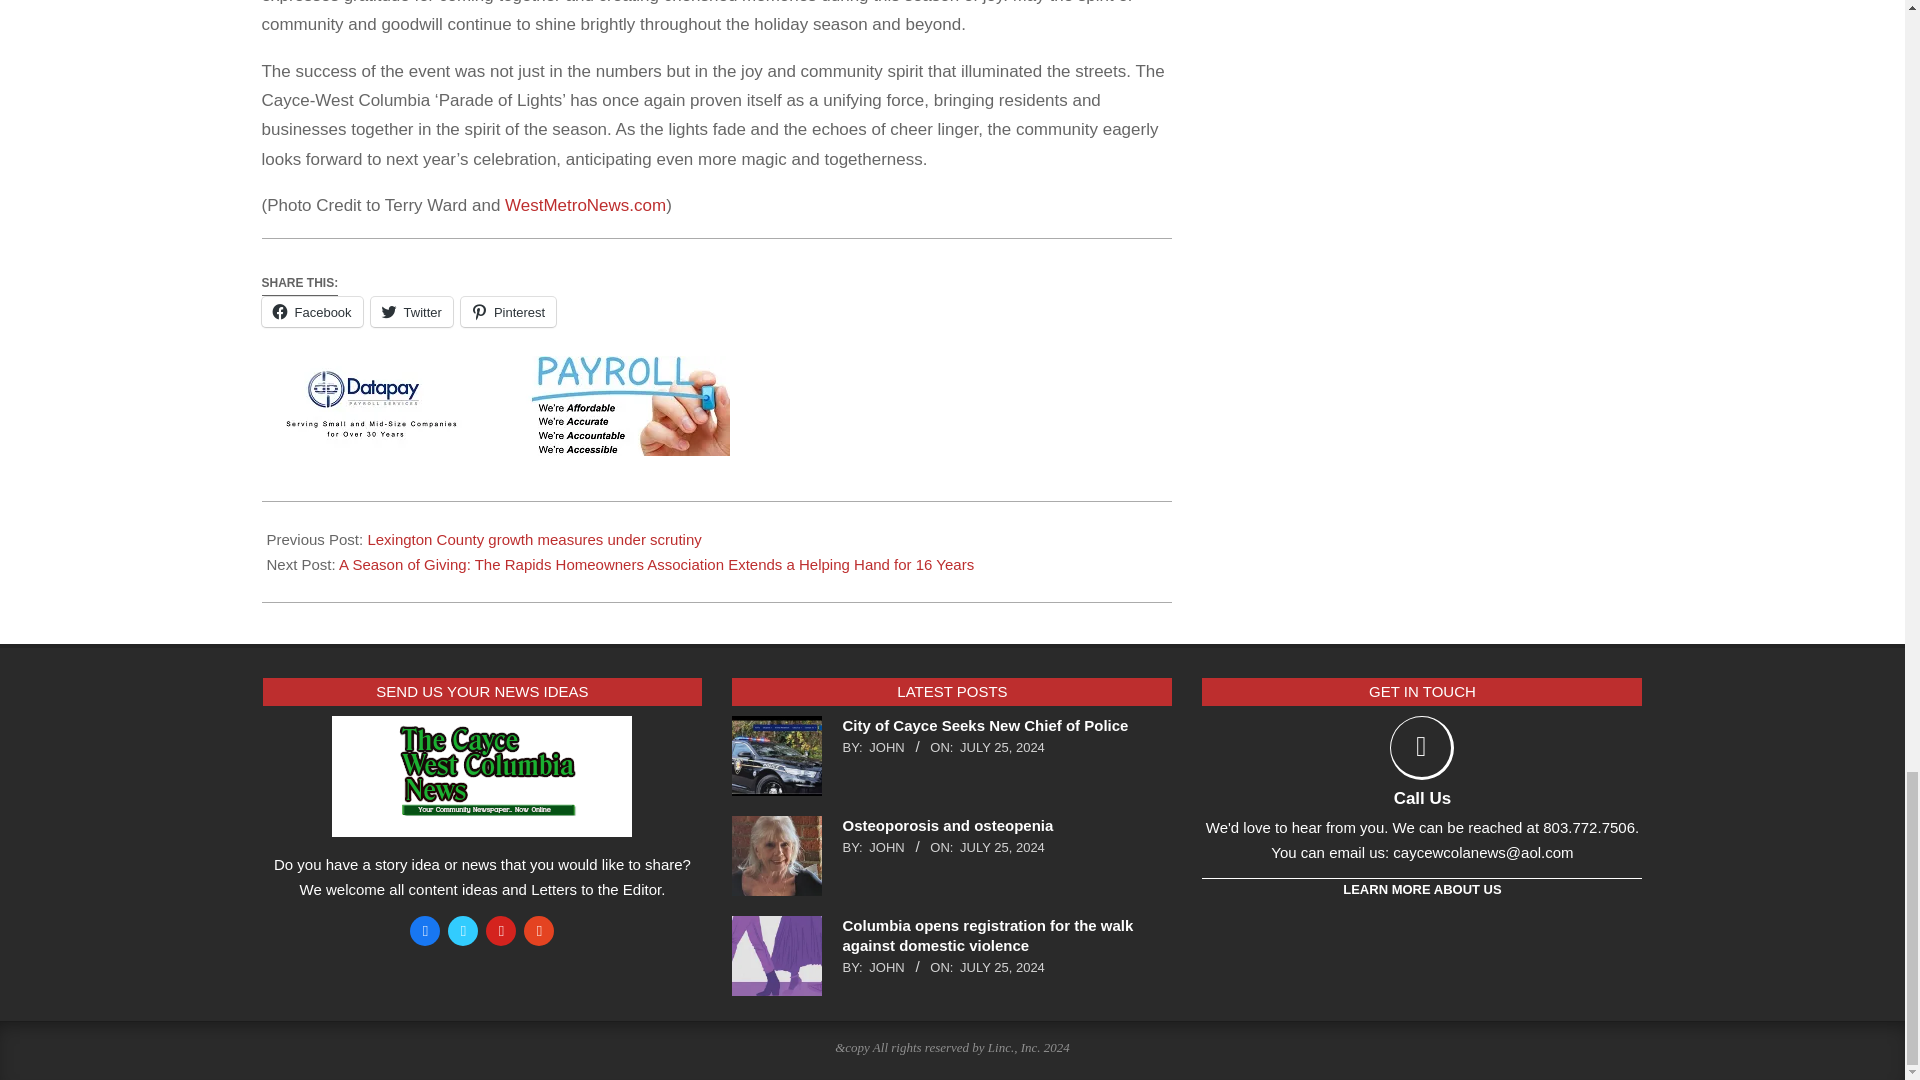 The height and width of the screenshot is (1080, 1920). Describe the element at coordinates (508, 312) in the screenshot. I see `Click to share on Pinterest` at that location.